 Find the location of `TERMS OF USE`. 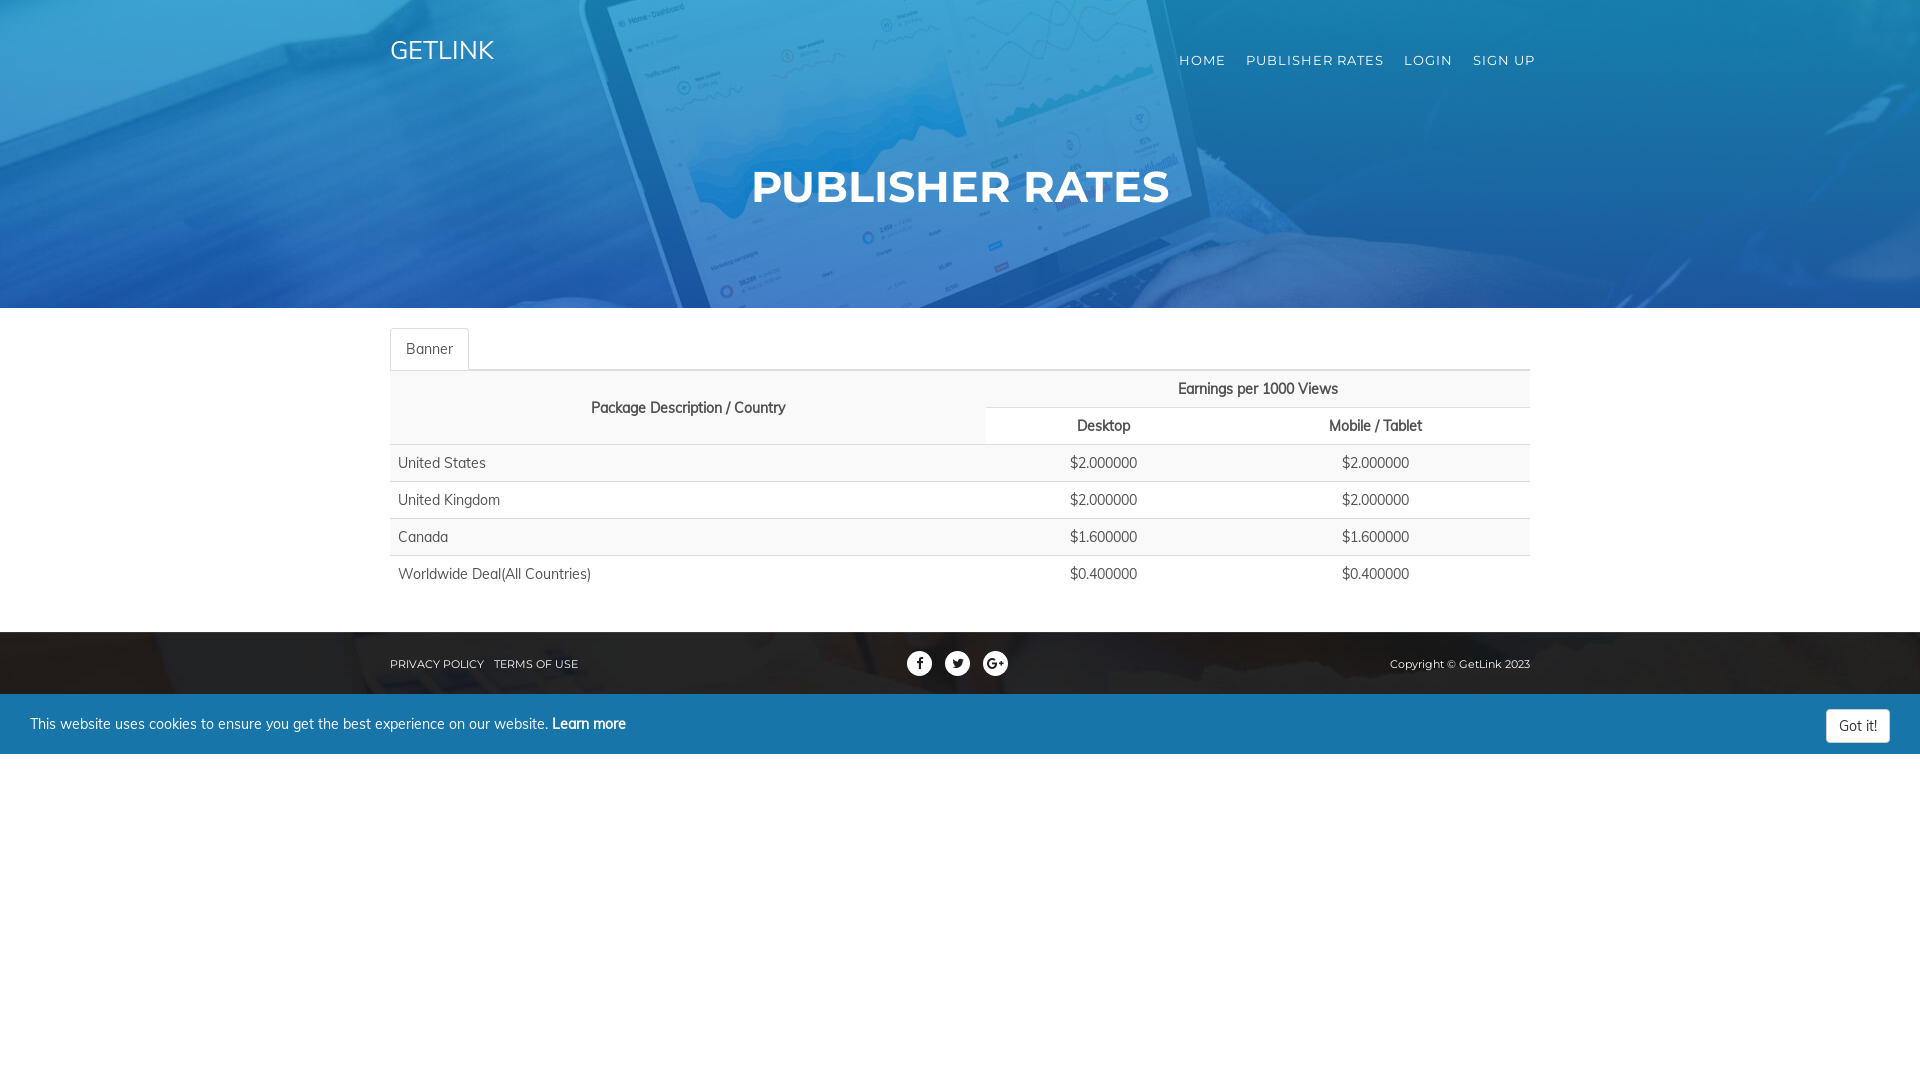

TERMS OF USE is located at coordinates (536, 664).